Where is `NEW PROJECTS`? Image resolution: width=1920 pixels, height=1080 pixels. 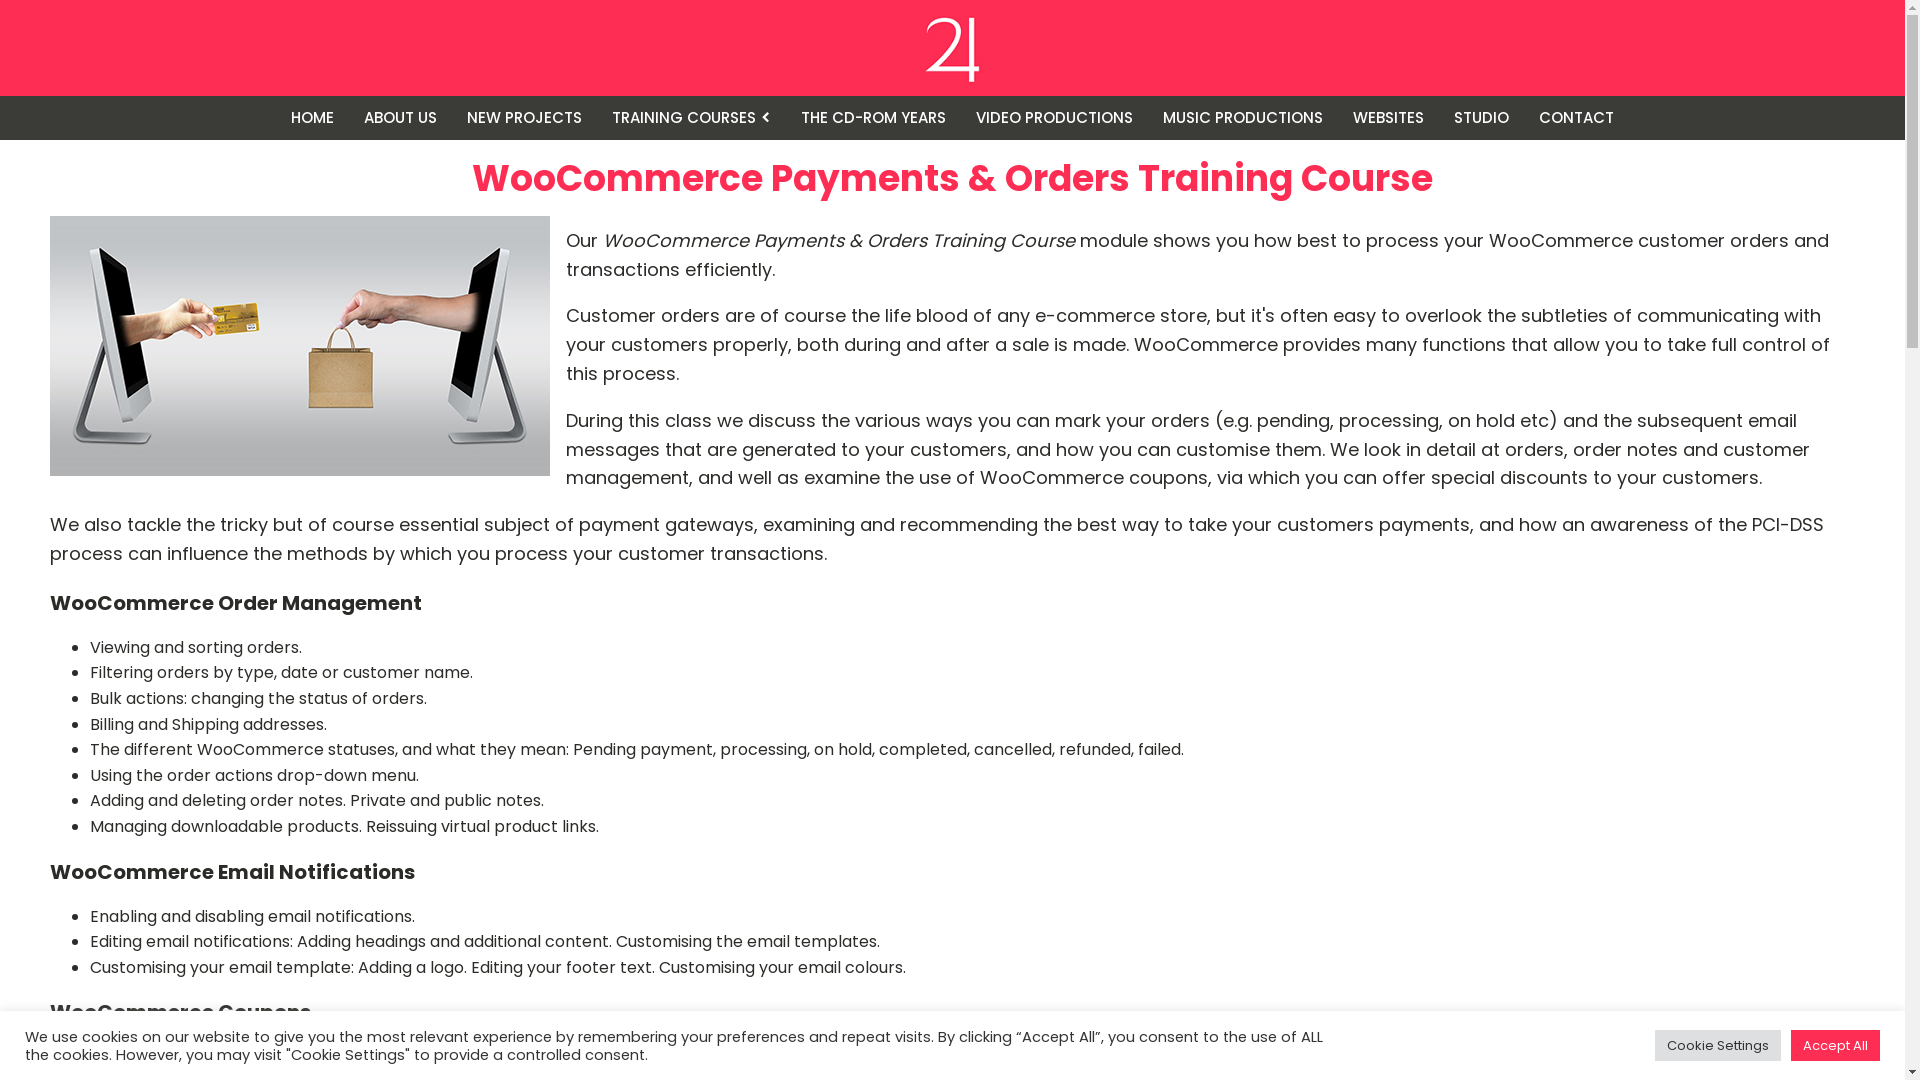 NEW PROJECTS is located at coordinates (524, 118).